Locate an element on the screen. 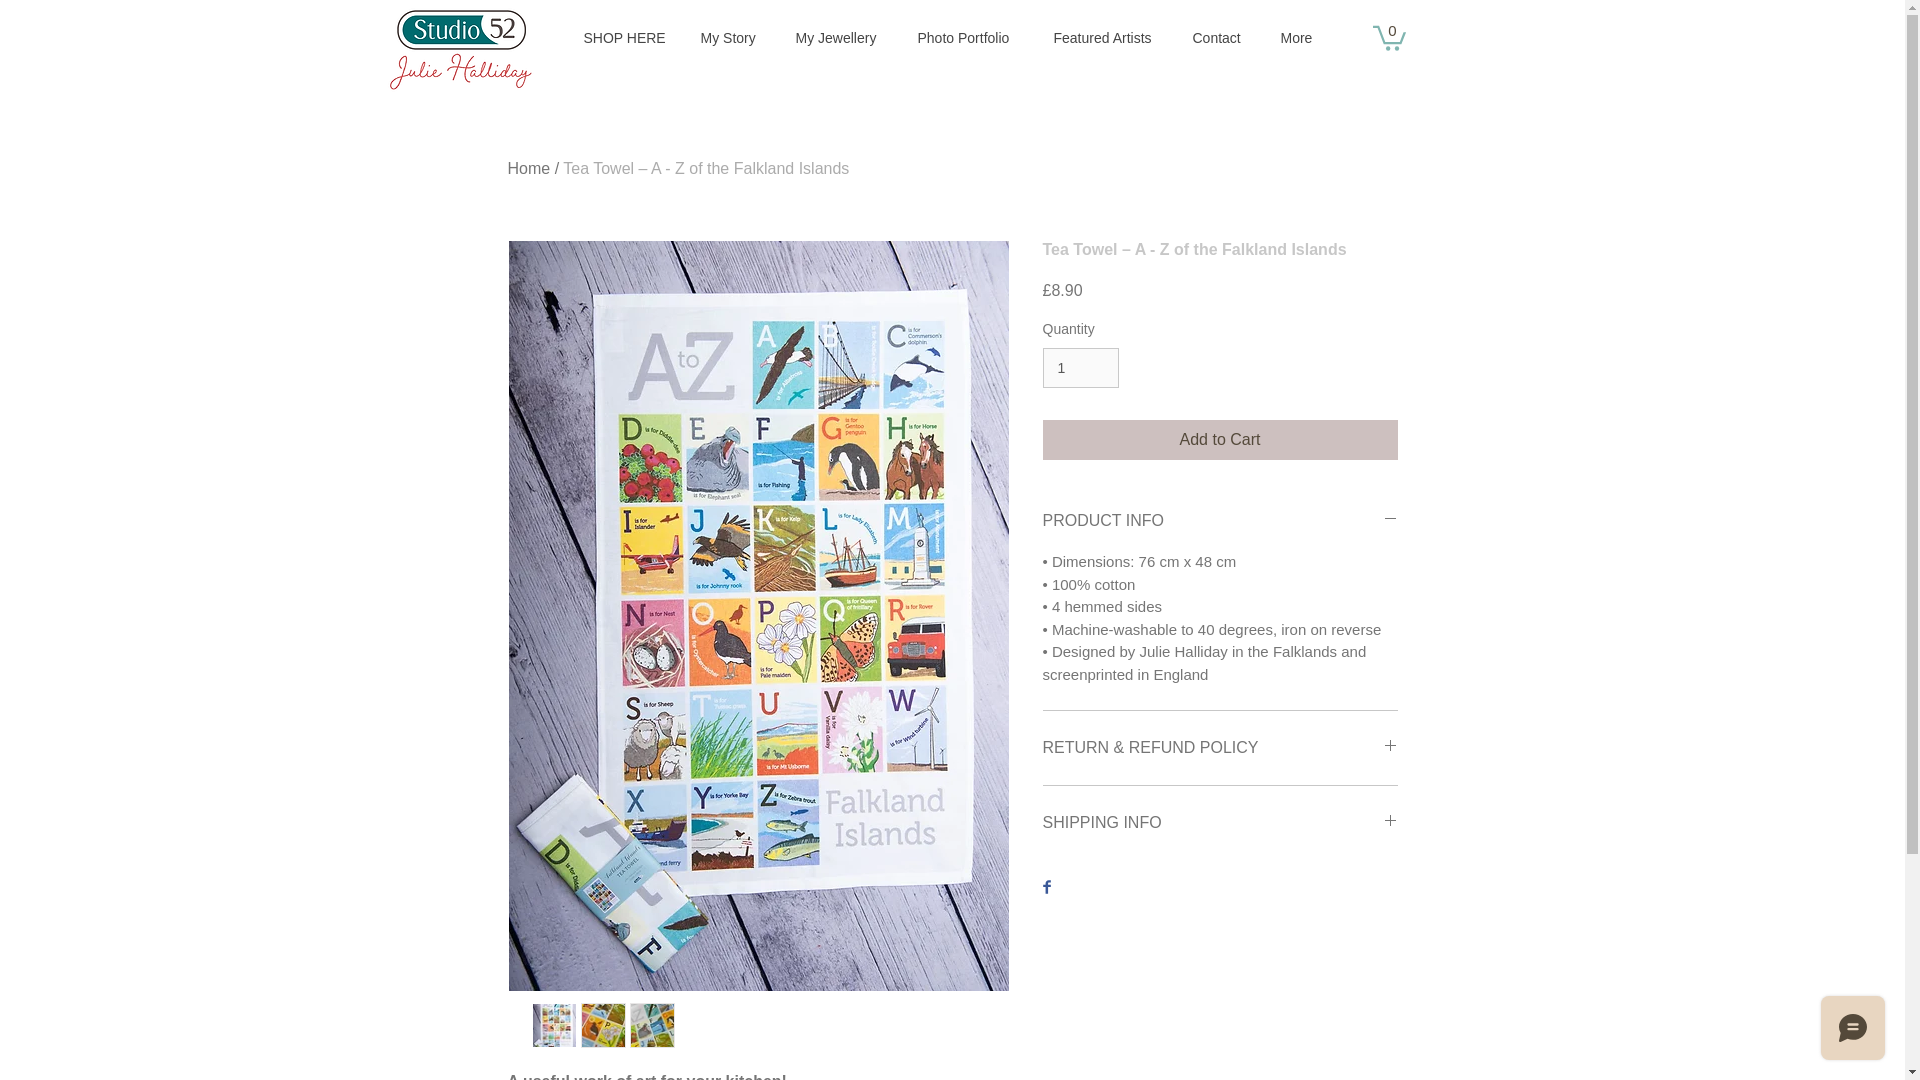  Add to Cart is located at coordinates (1220, 440).